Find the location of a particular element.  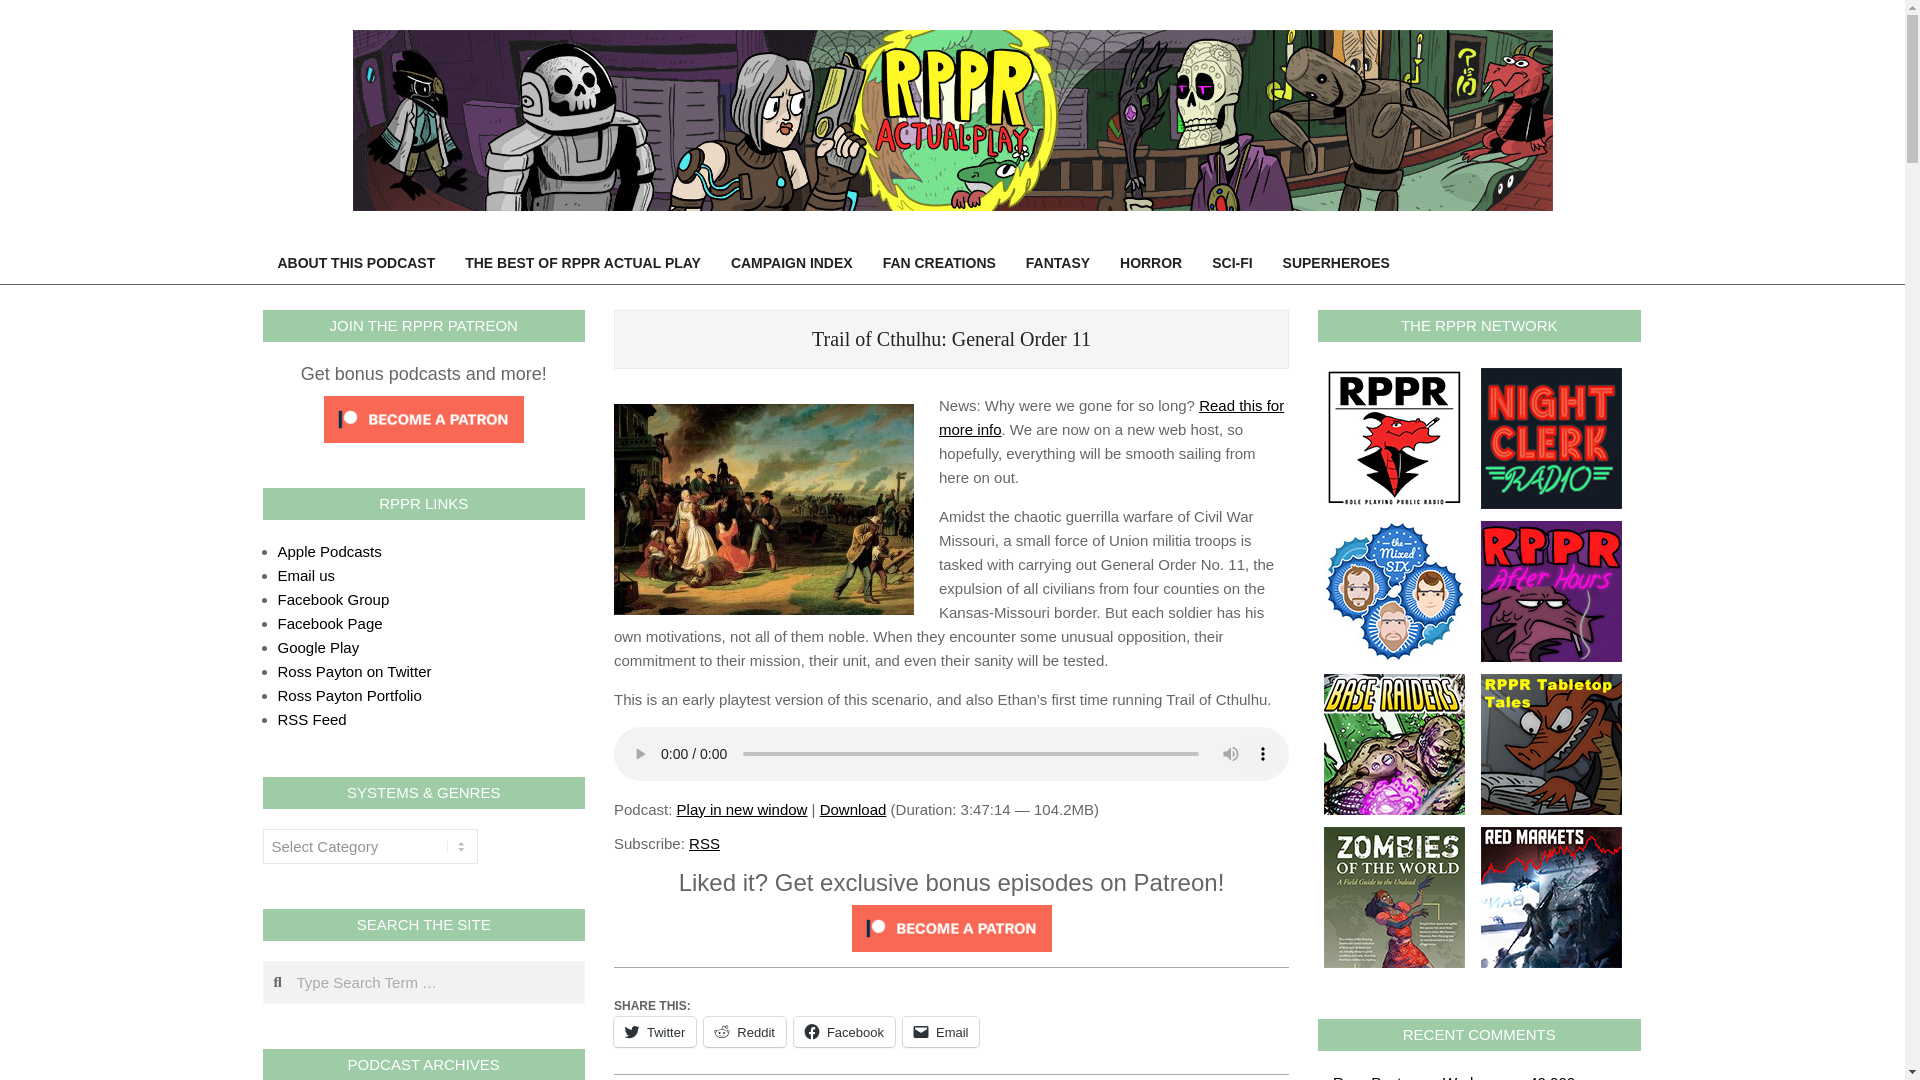

Facebook is located at coordinates (844, 1032).